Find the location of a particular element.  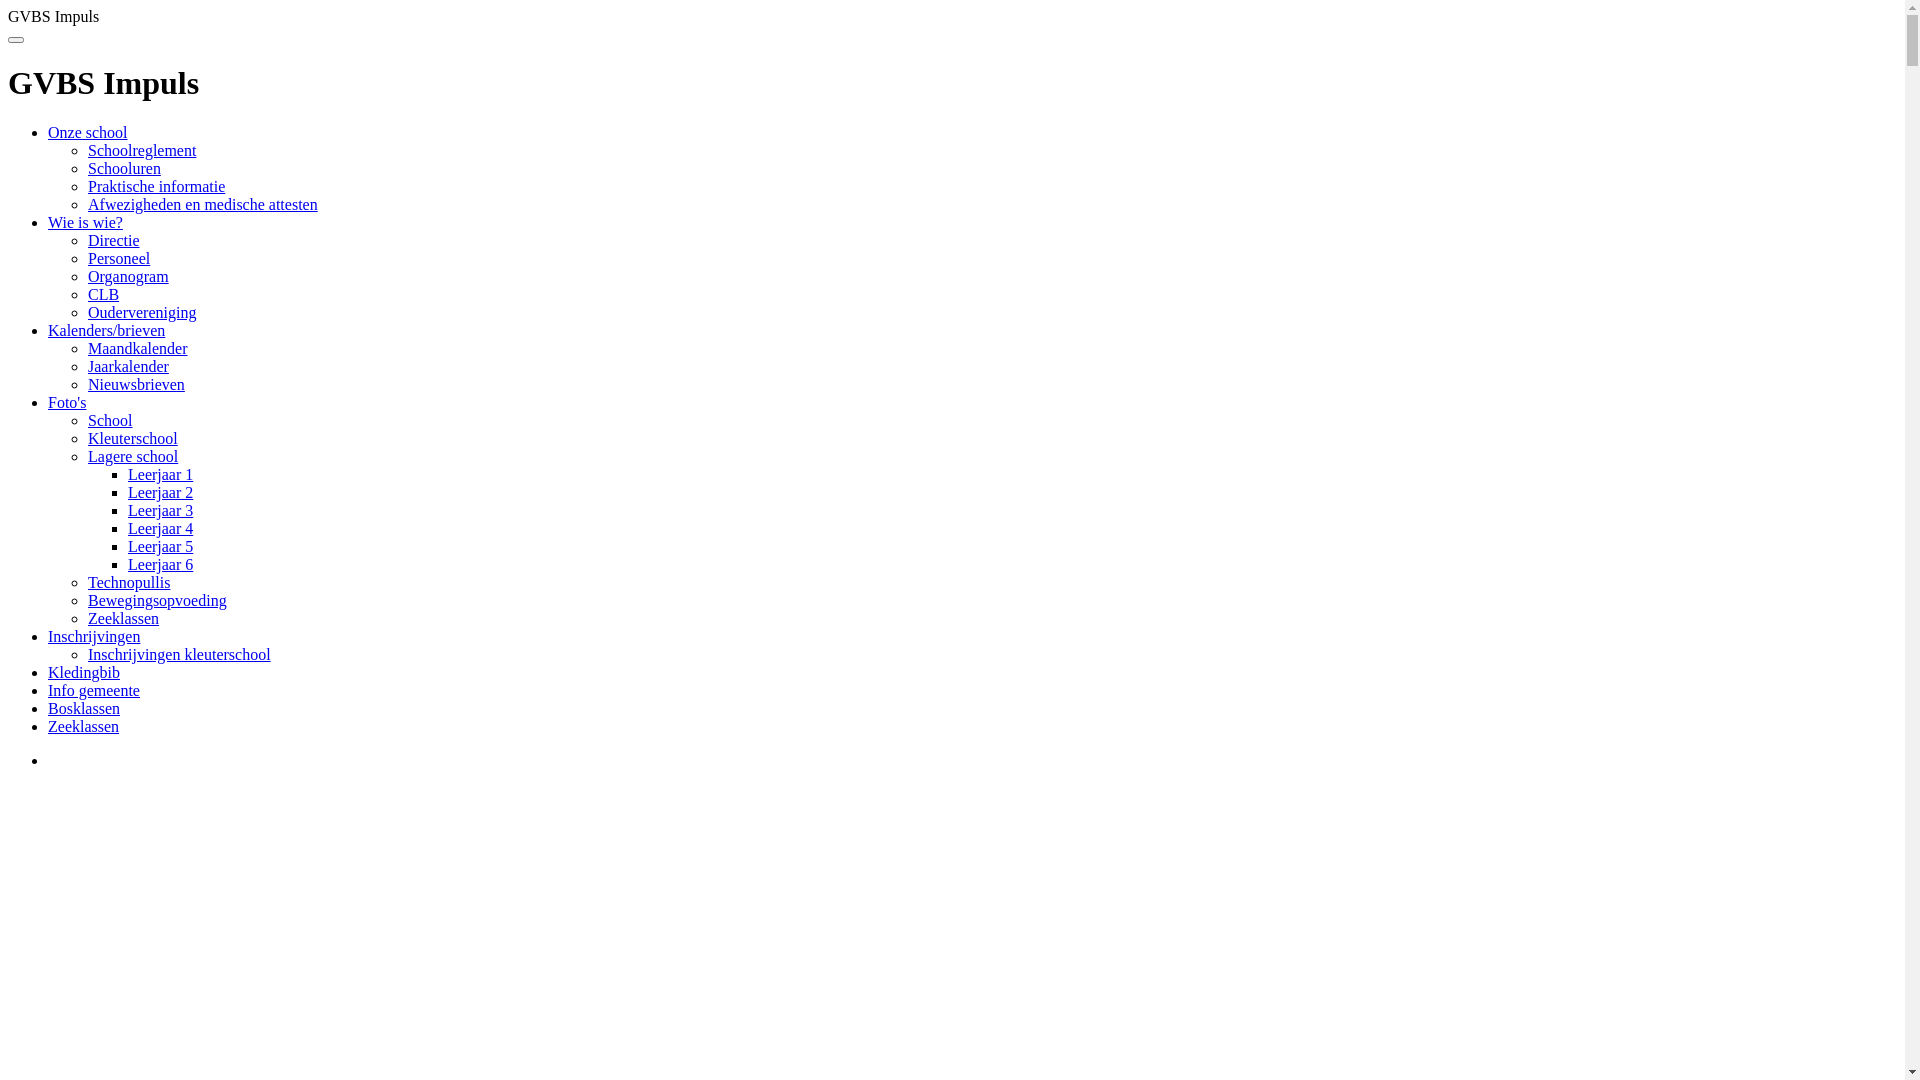

Bewegingsopvoeding is located at coordinates (158, 600).